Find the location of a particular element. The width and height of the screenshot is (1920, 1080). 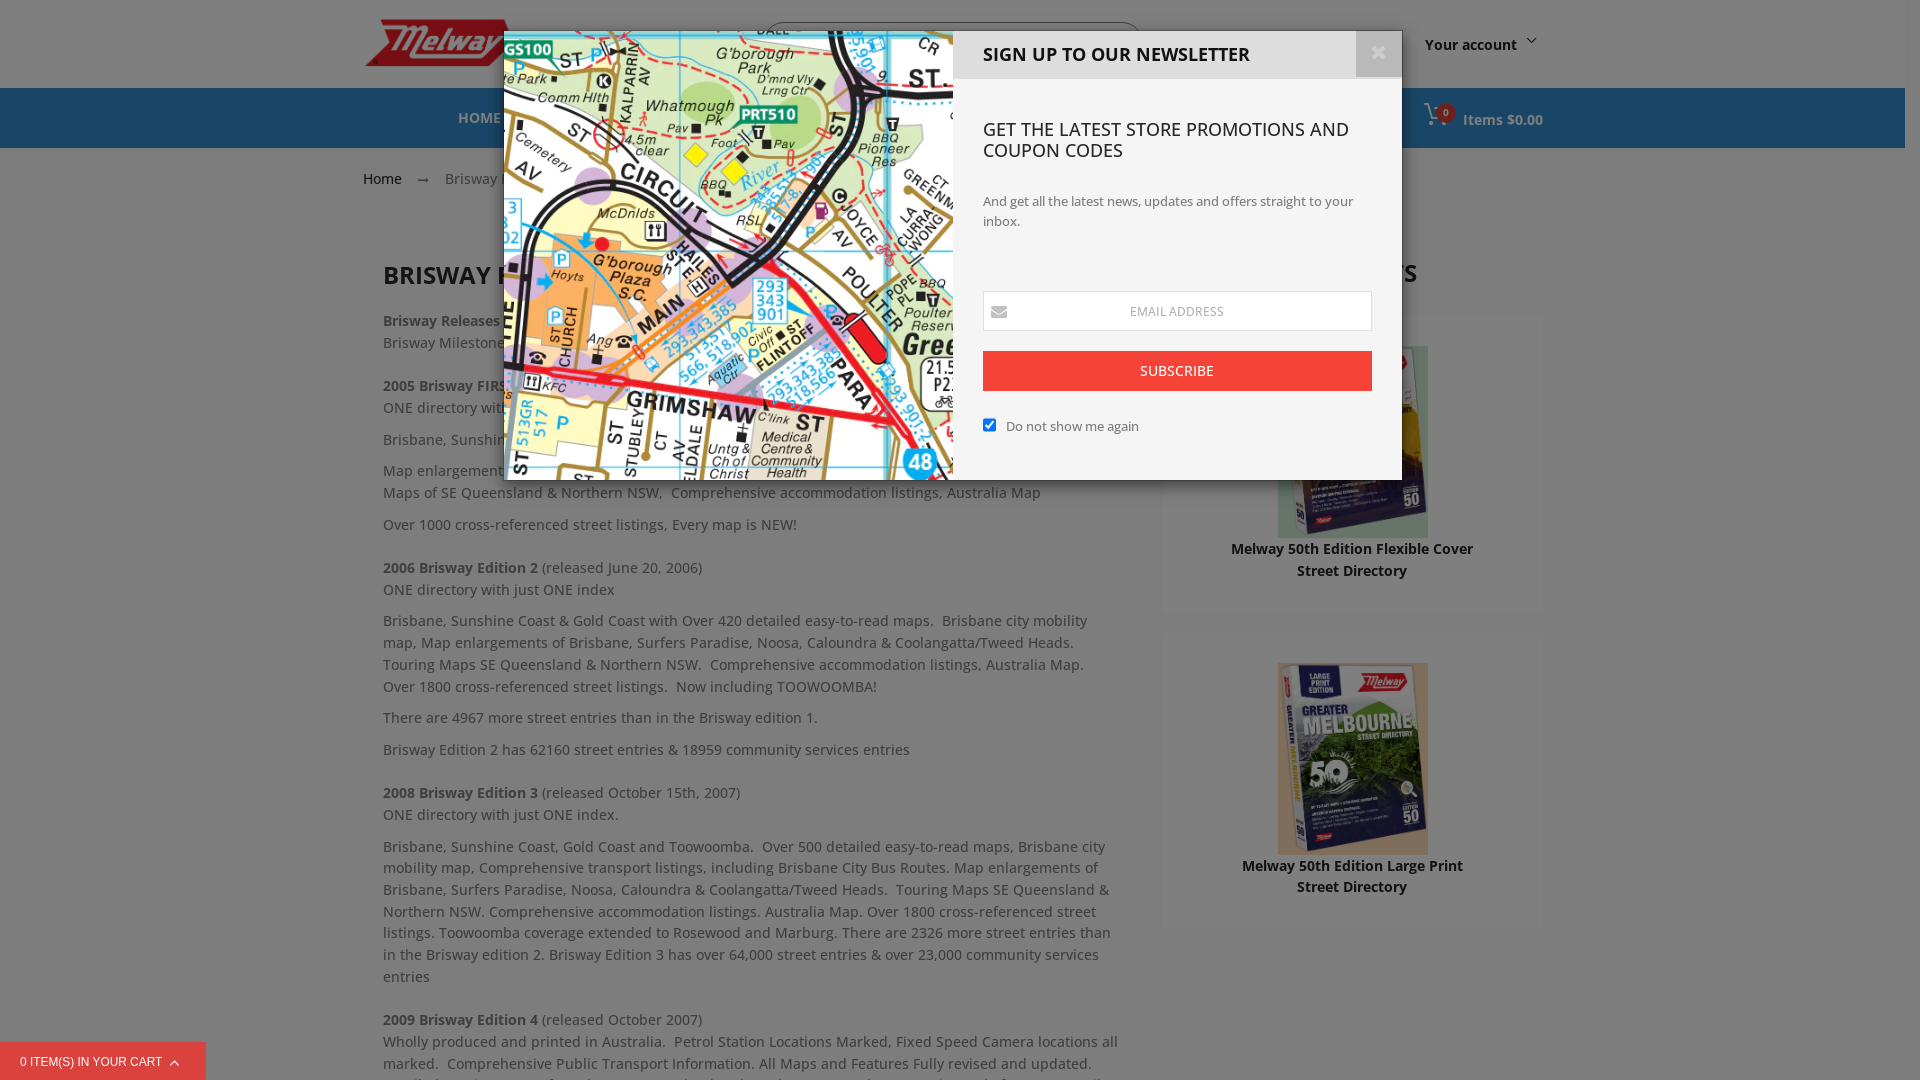

Email address is located at coordinates (1176, 311).